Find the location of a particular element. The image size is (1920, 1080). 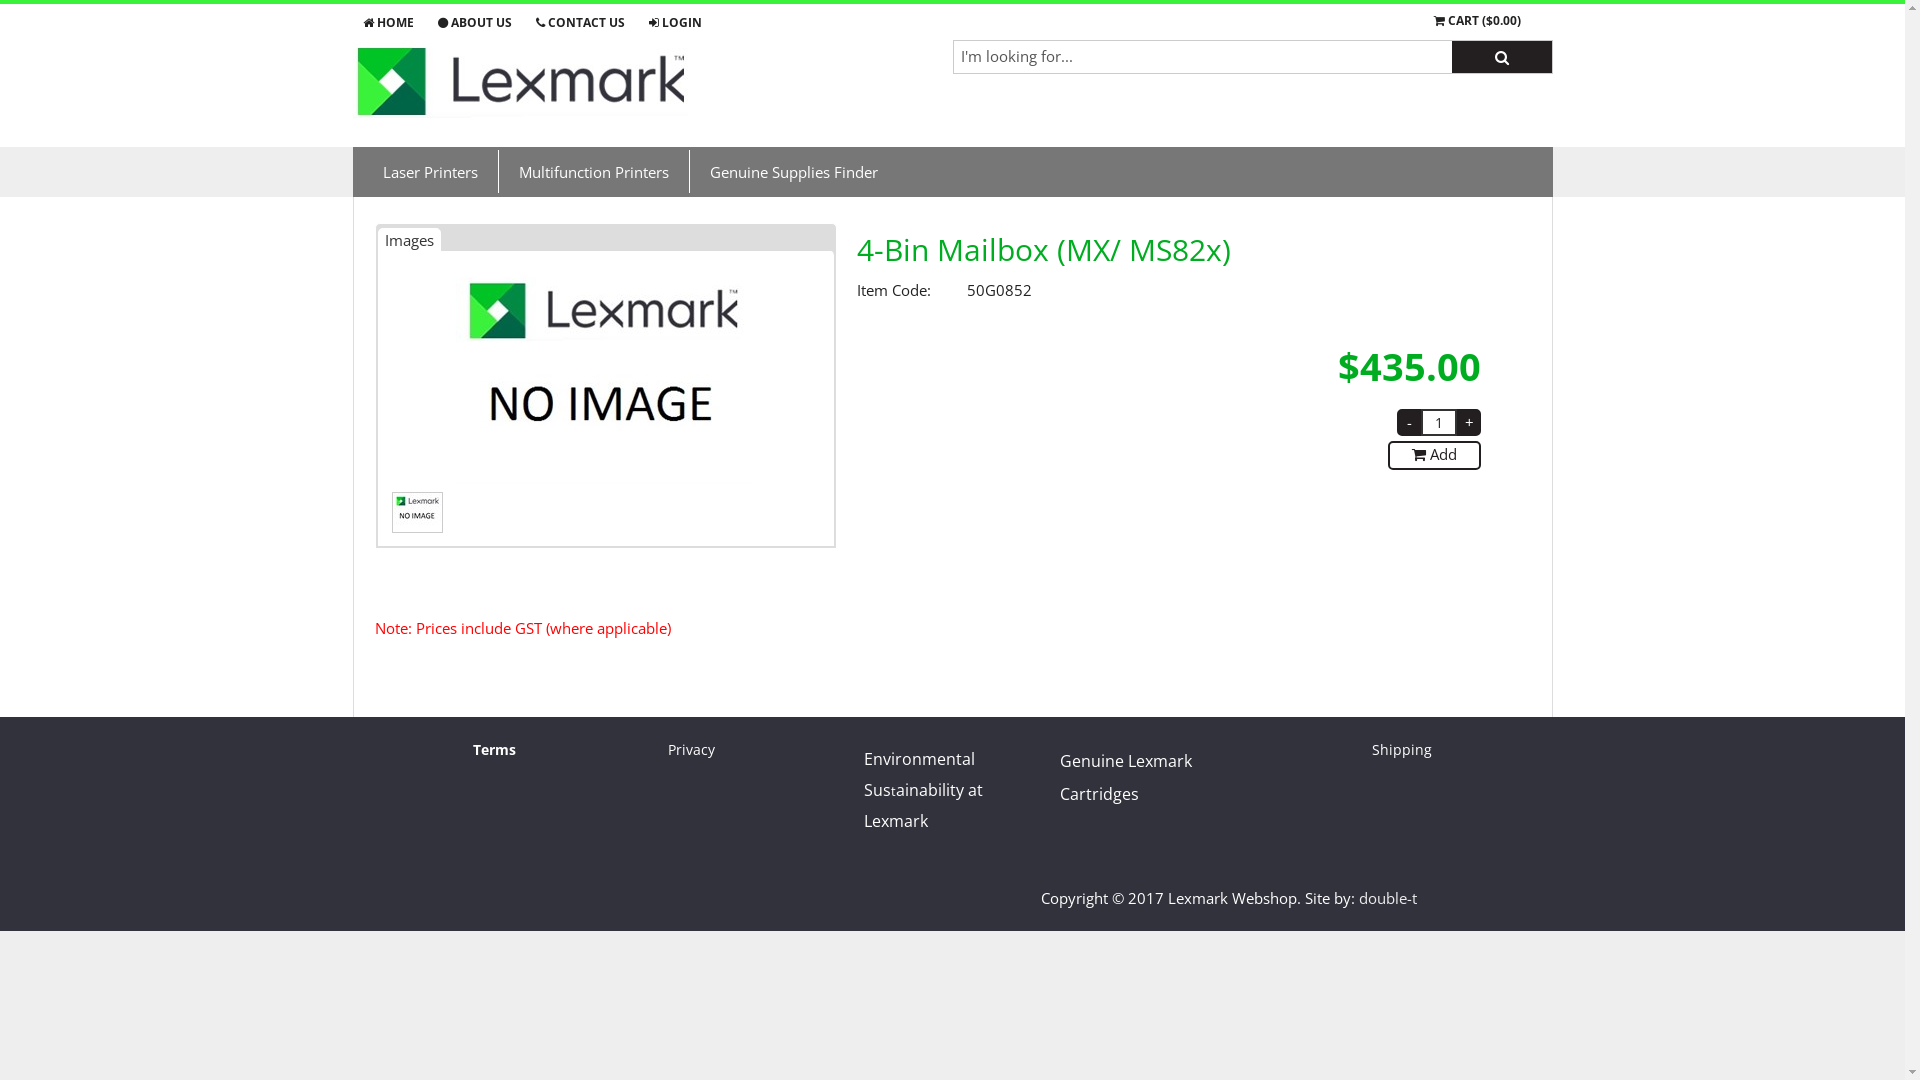

ABOUT US is located at coordinates (476, 23).